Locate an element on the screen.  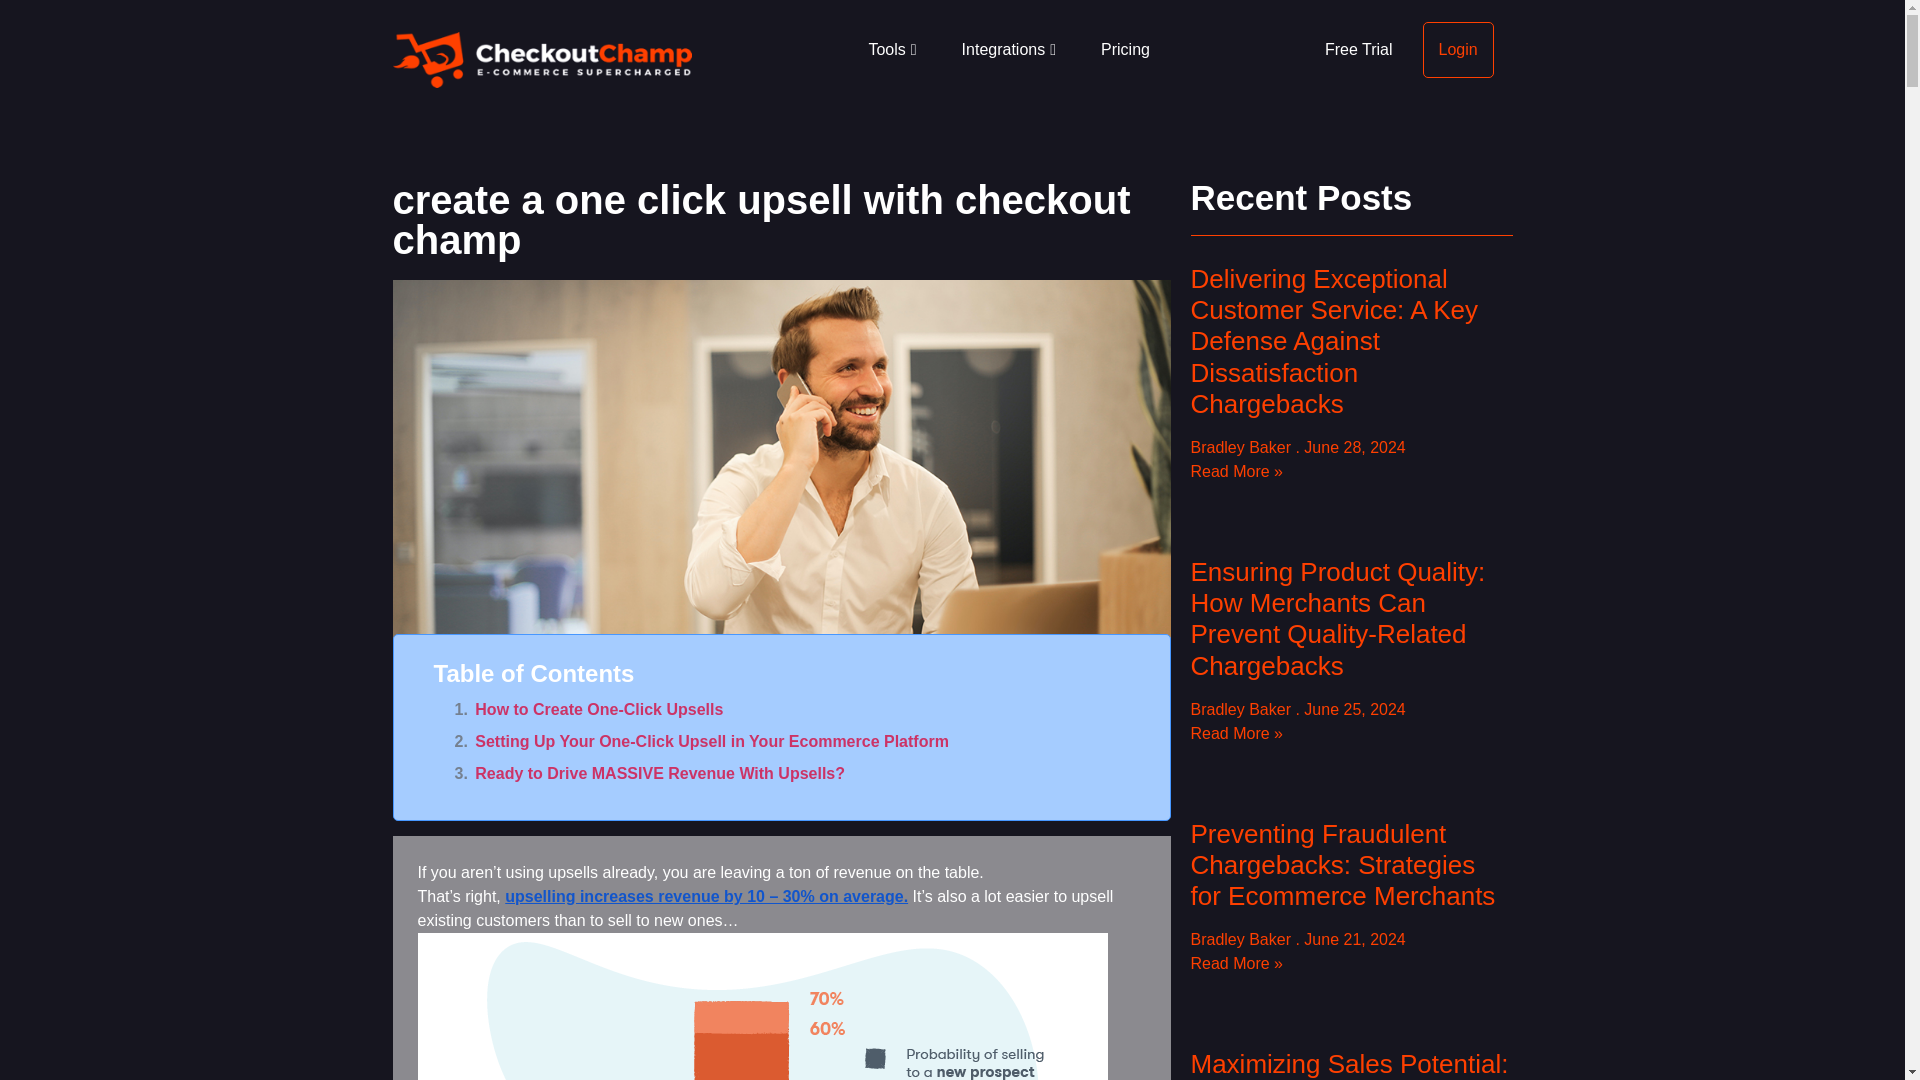
Integrations is located at coordinates (1008, 50).